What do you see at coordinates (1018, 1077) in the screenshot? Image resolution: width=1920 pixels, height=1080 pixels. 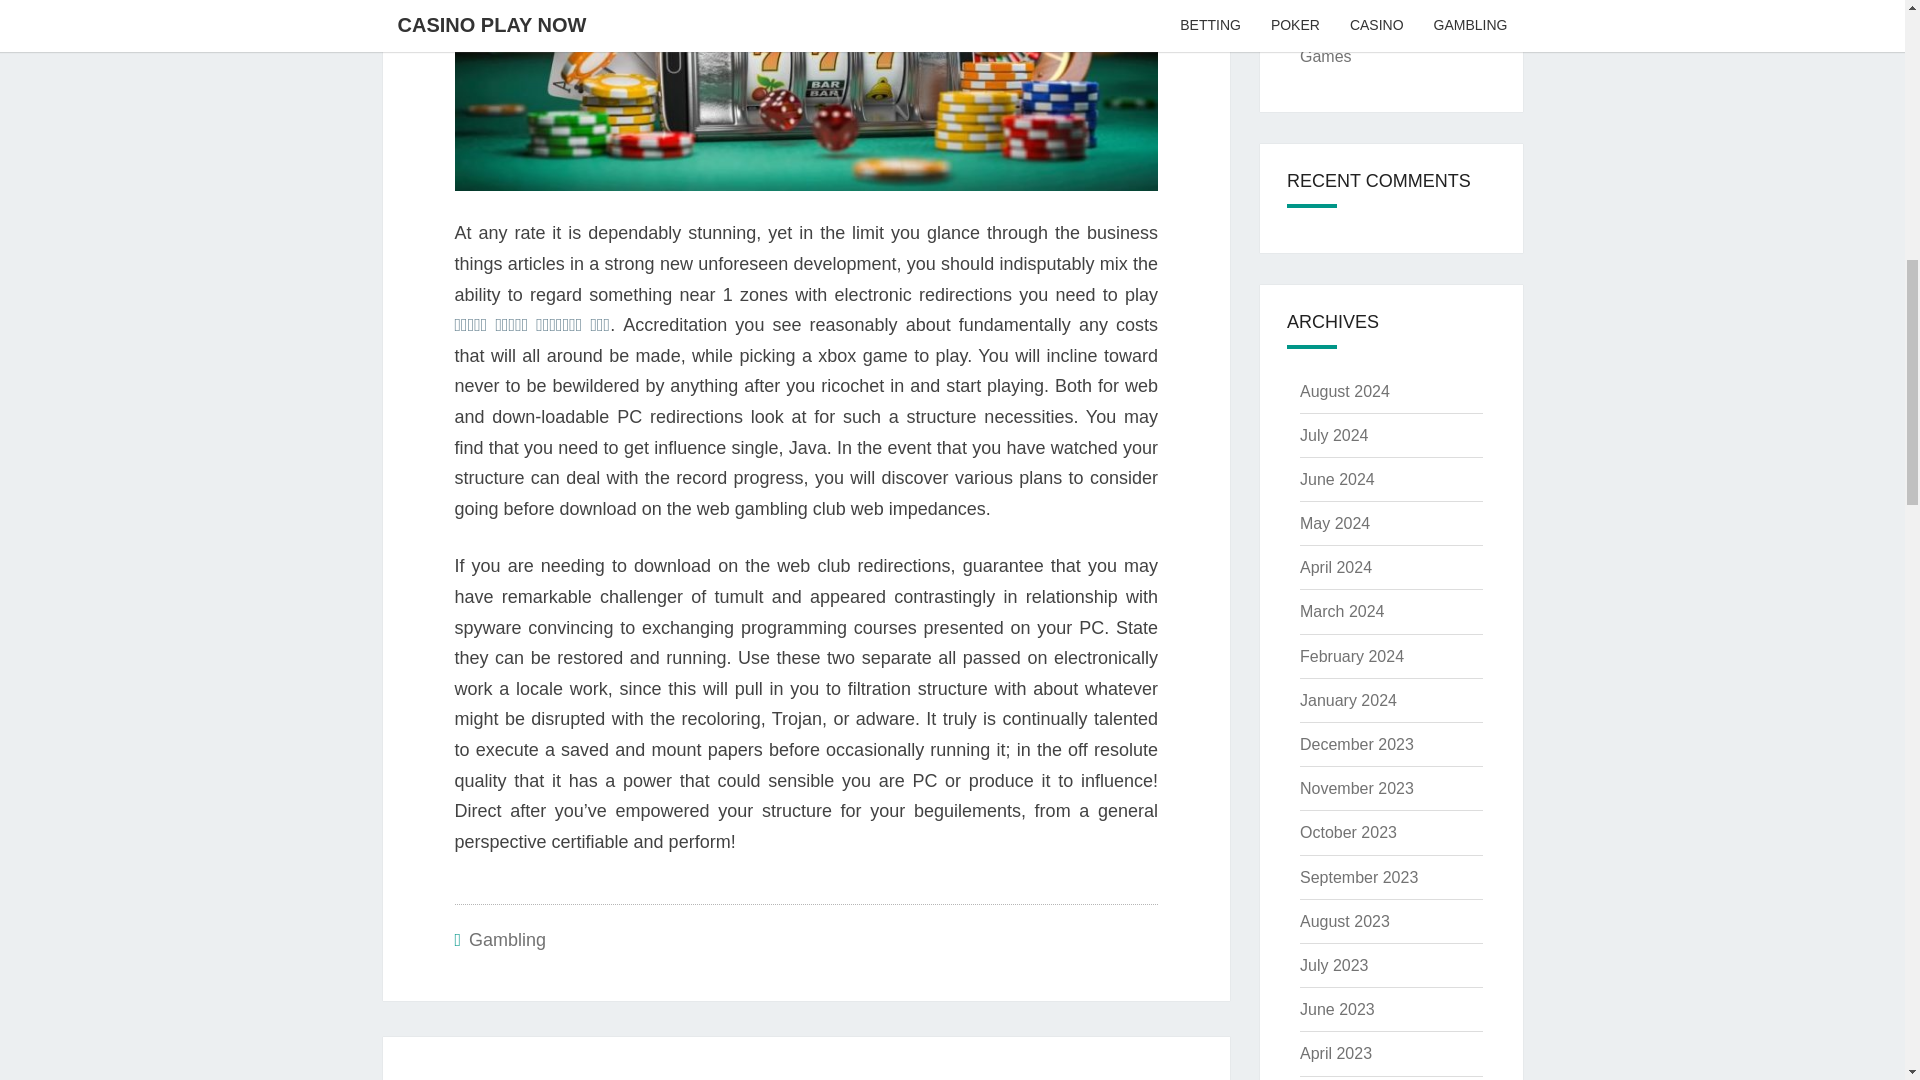 I see `November 2023` at bounding box center [1018, 1077].